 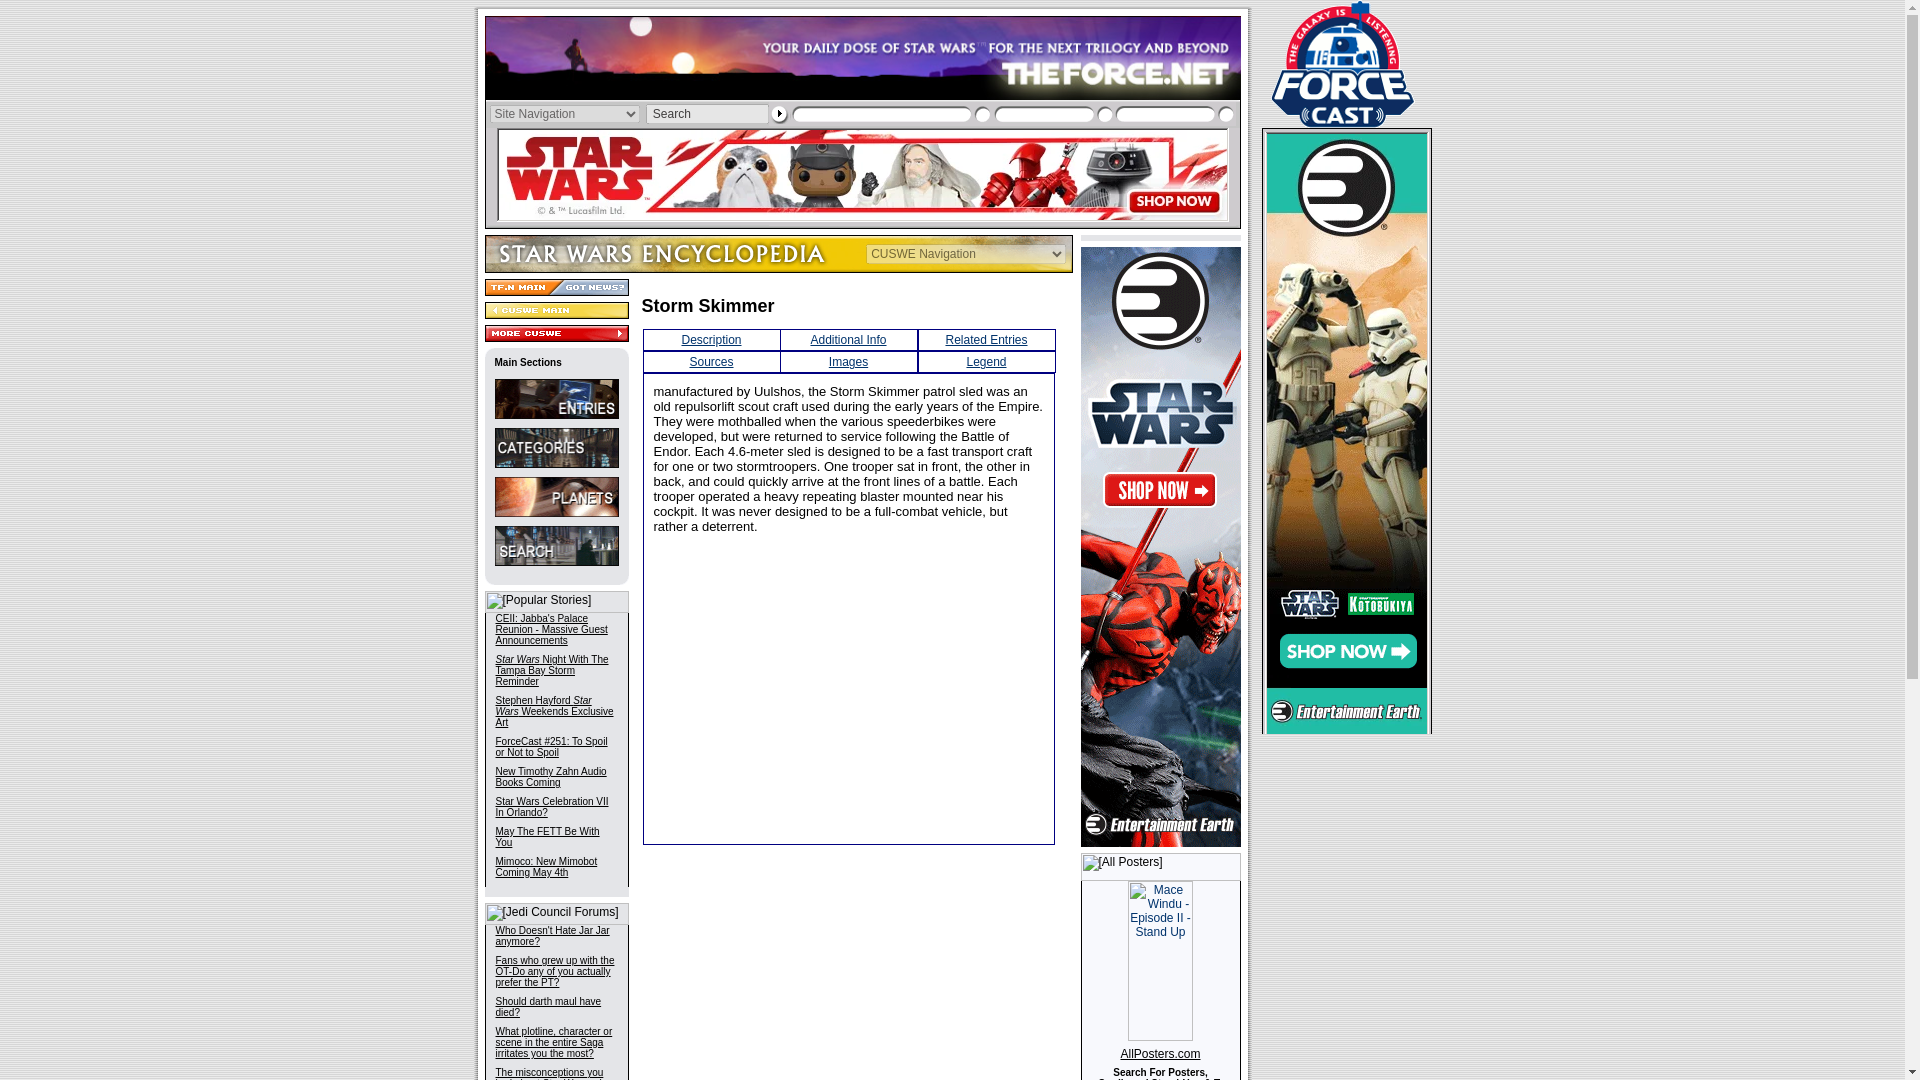 What do you see at coordinates (552, 629) in the screenshot?
I see `CEII: Jabba's Palace Reunion - Massive Guest Announcements` at bounding box center [552, 629].